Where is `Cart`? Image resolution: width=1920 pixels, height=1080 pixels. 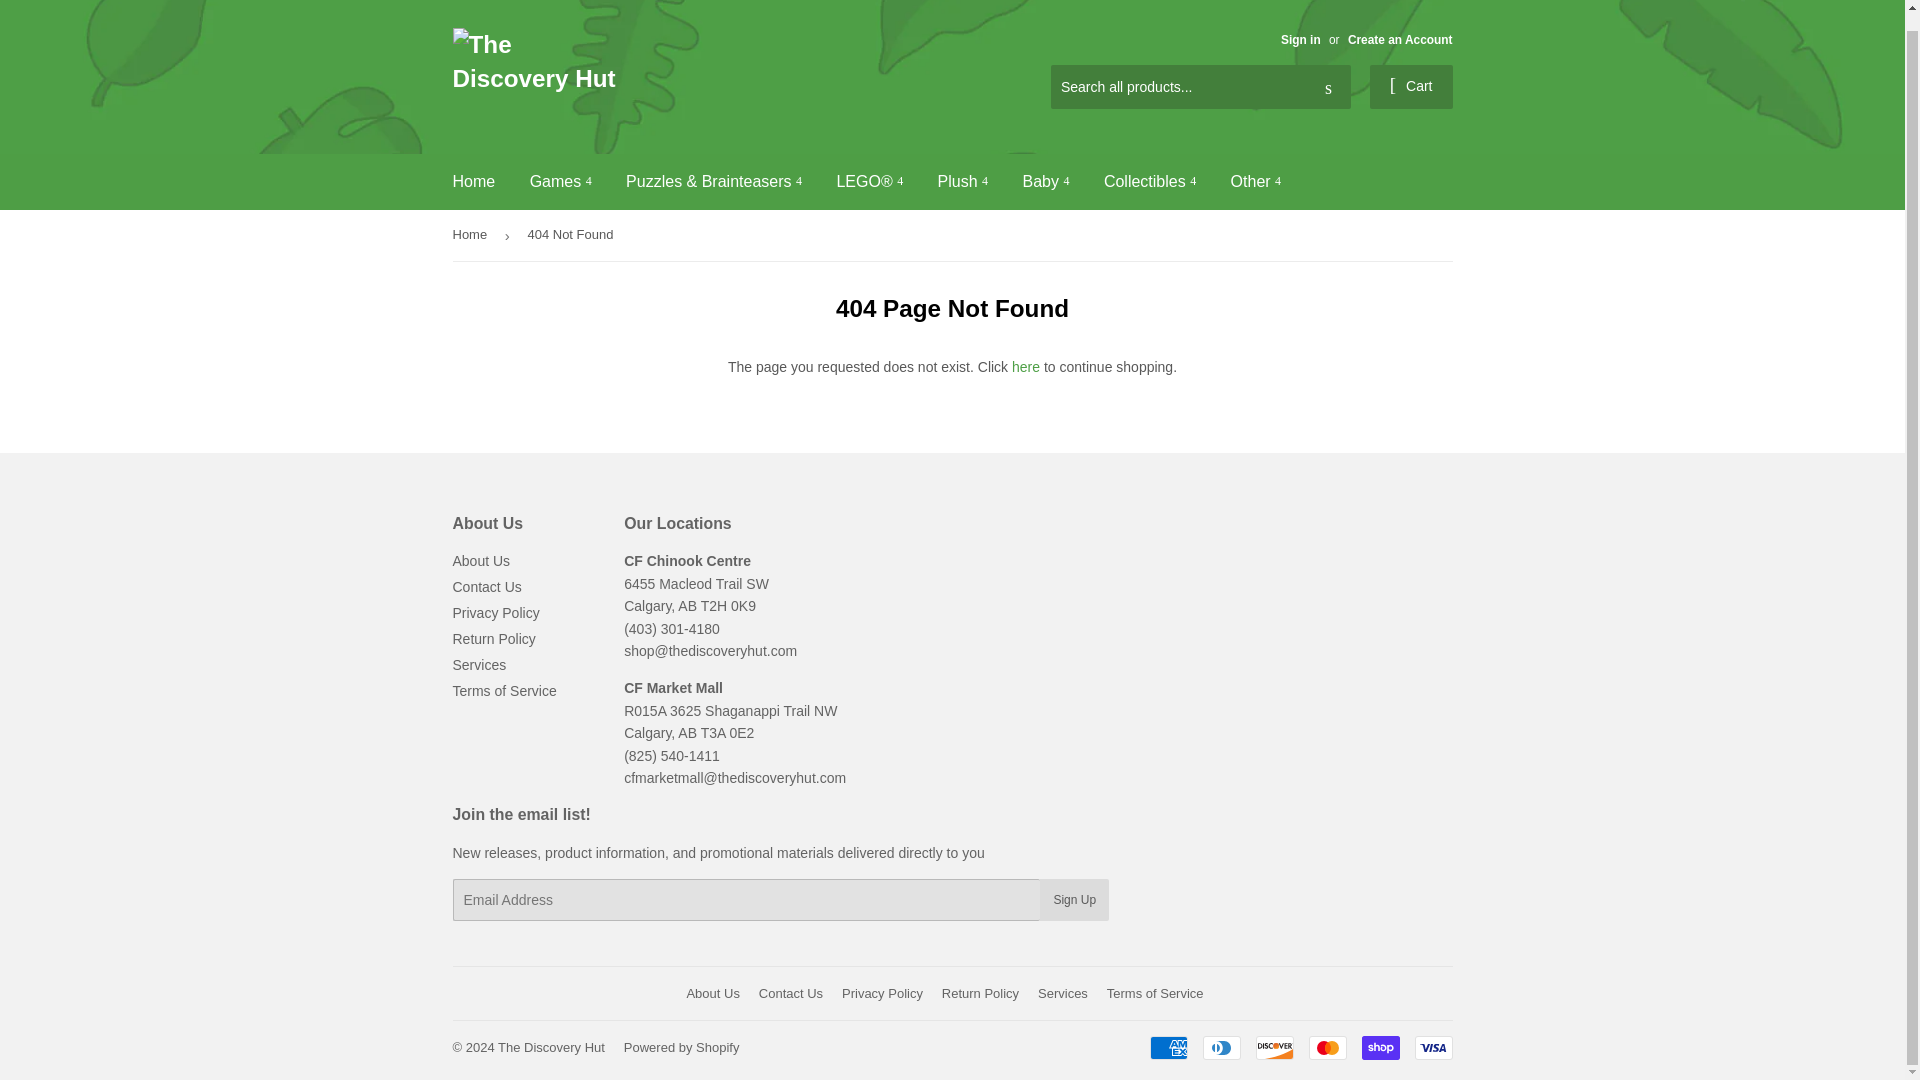
Cart is located at coordinates (1412, 86).